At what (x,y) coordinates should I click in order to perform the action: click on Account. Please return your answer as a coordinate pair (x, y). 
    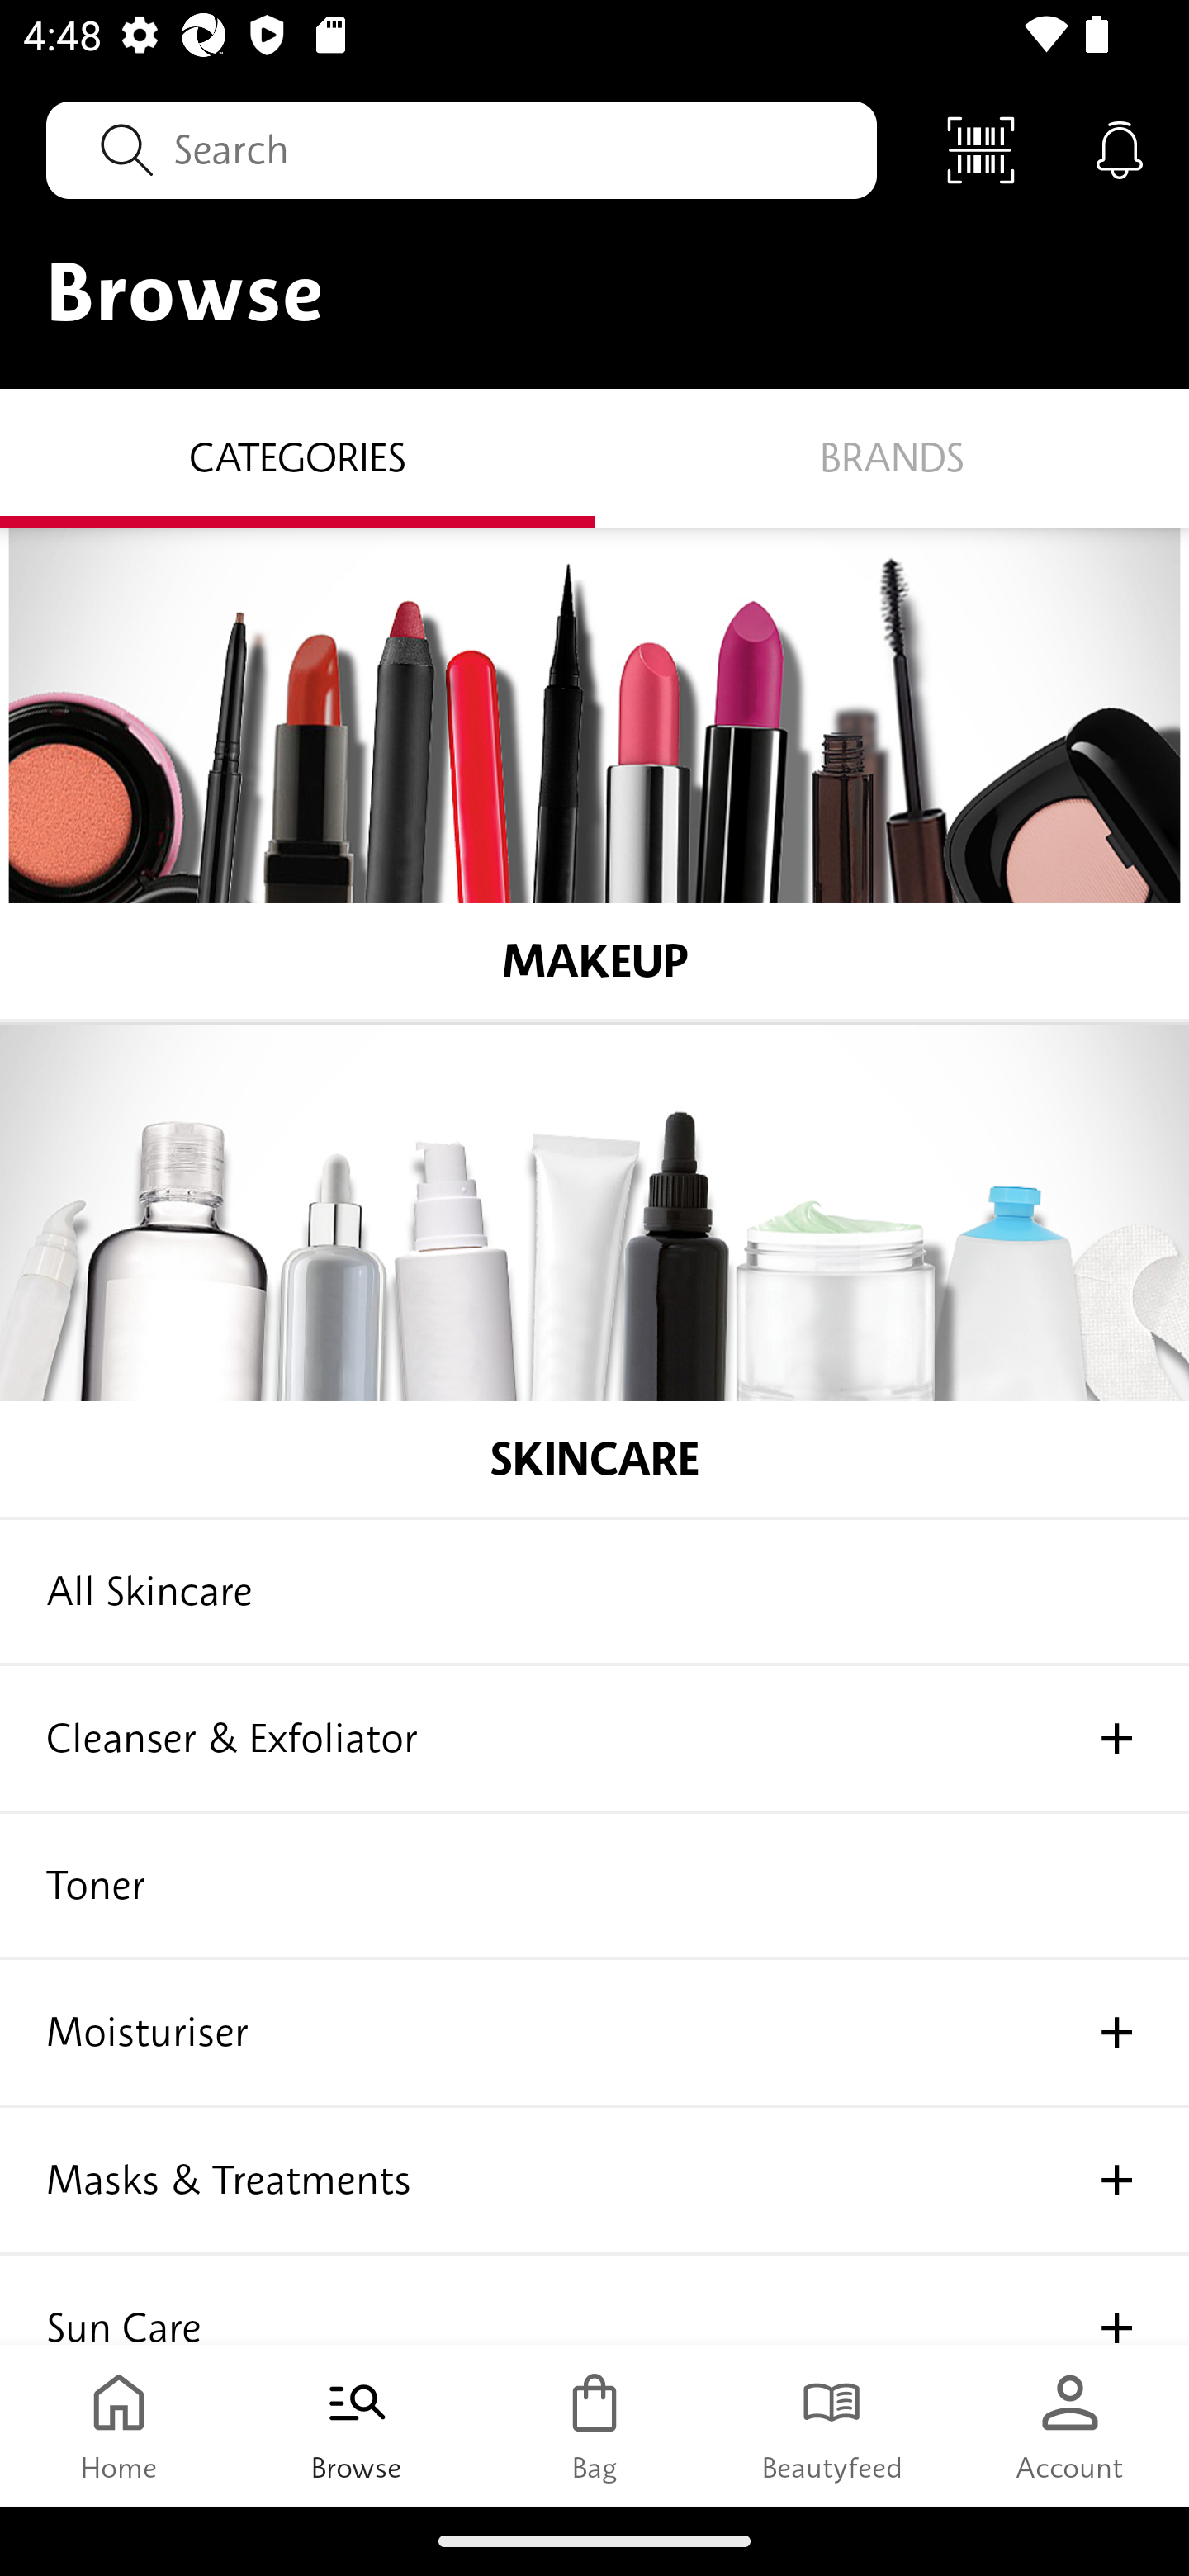
    Looking at the image, I should click on (1070, 2425).